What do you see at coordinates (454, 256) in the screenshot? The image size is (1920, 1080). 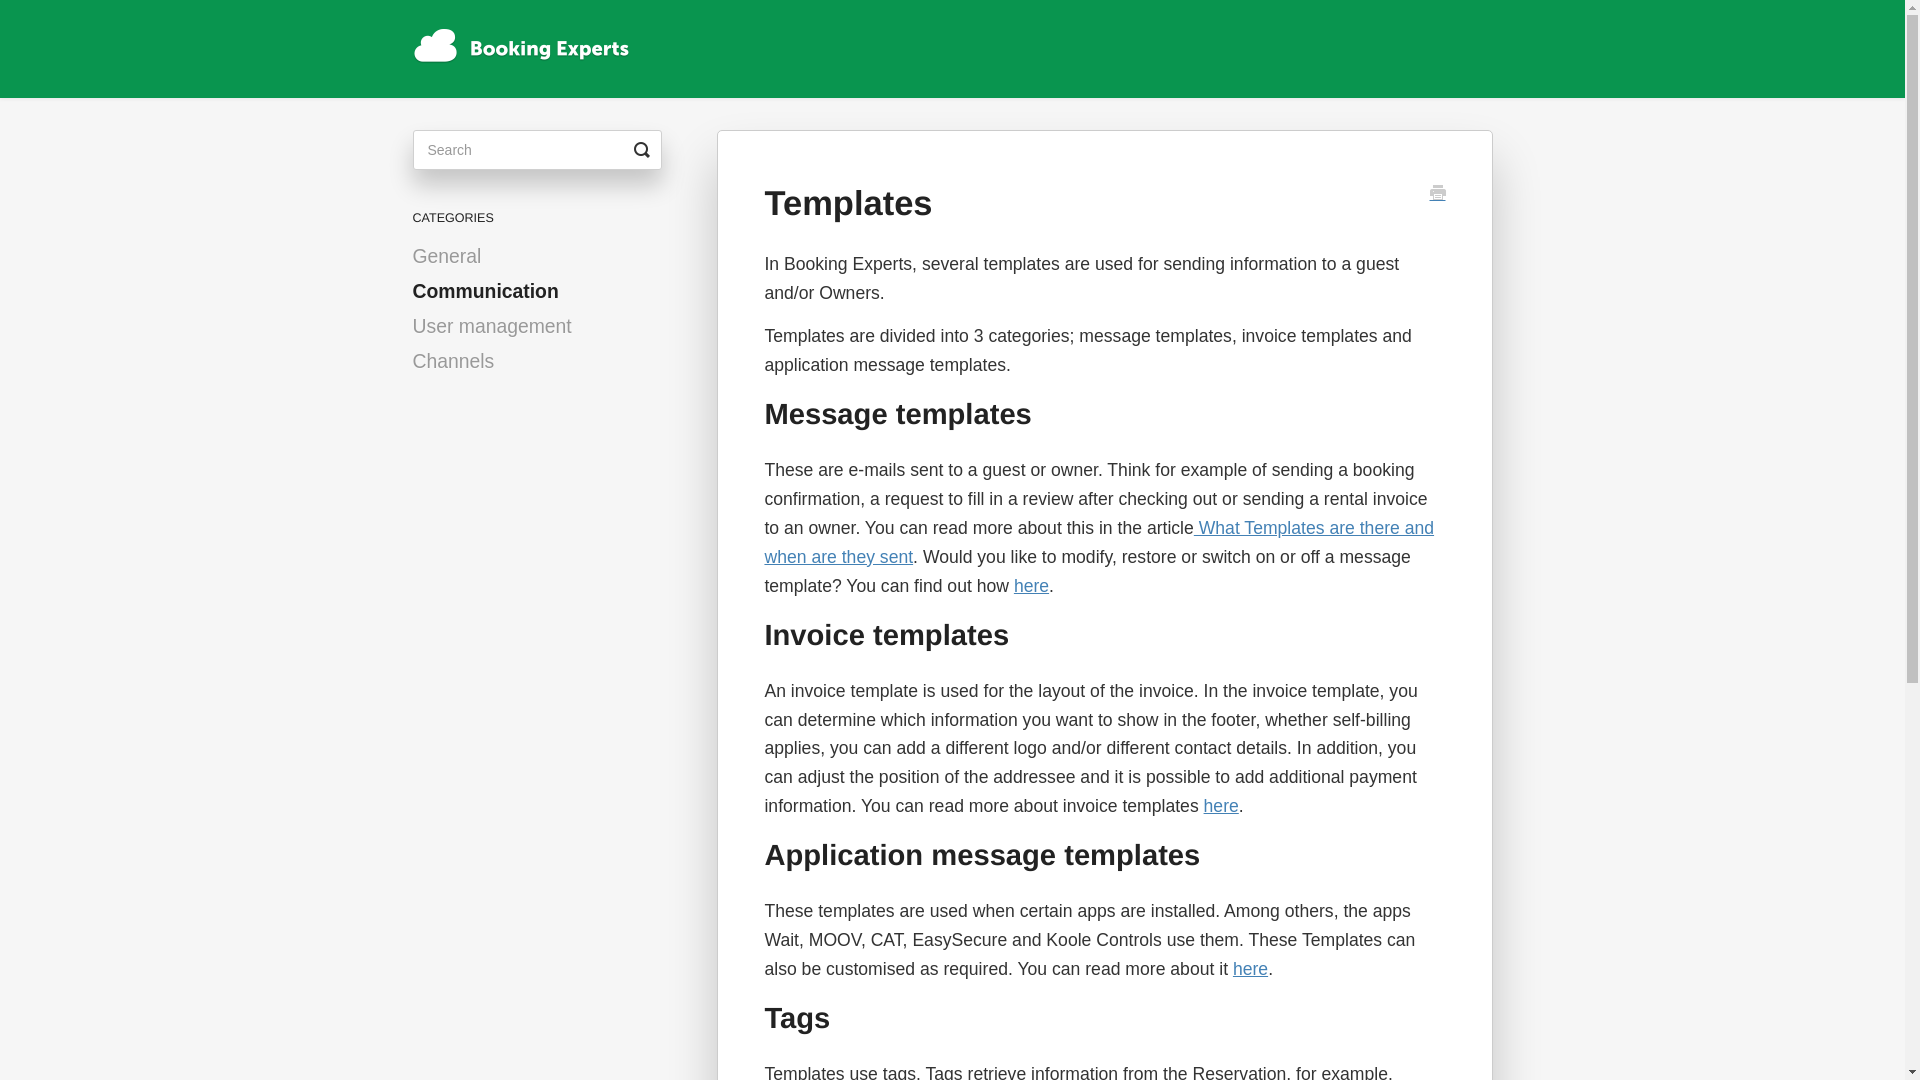 I see `General` at bounding box center [454, 256].